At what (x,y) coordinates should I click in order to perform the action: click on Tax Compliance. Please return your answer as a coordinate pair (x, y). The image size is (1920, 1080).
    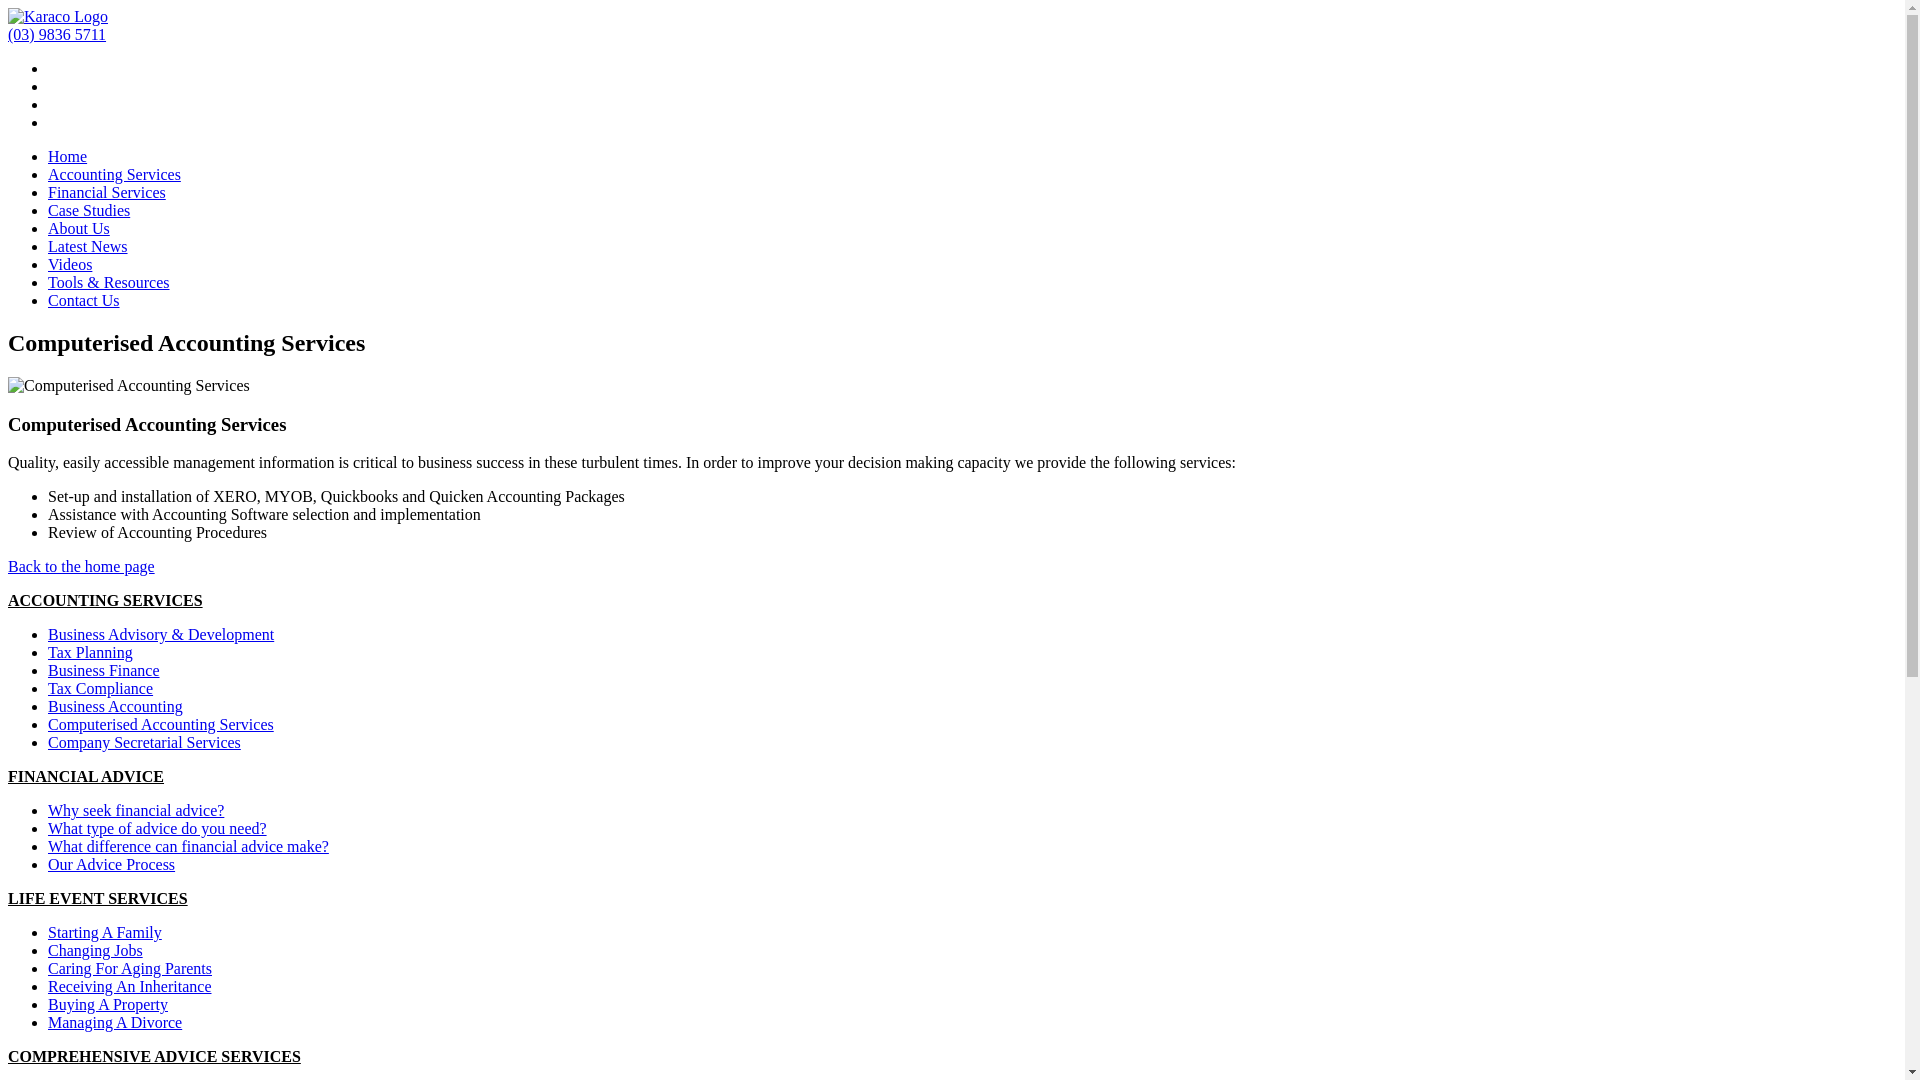
    Looking at the image, I should click on (100, 688).